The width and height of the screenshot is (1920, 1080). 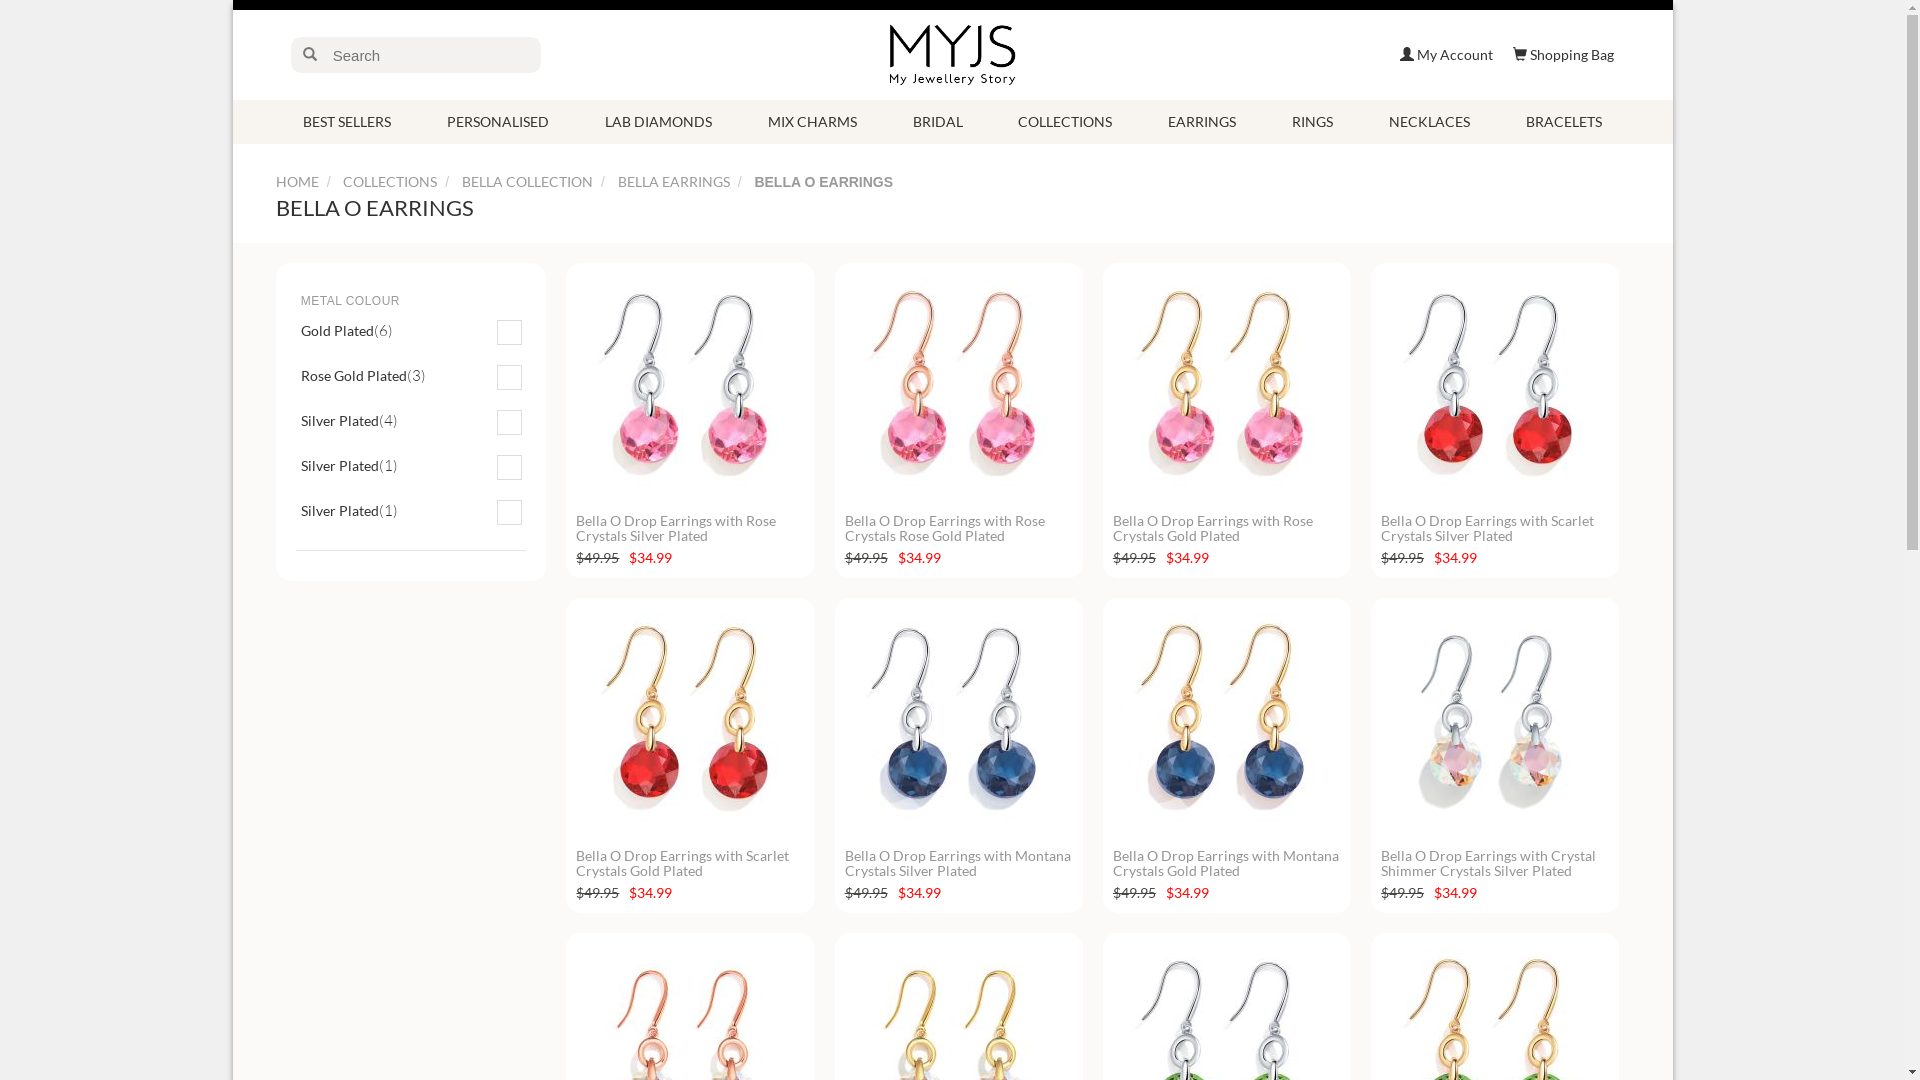 I want to click on Bella O Drop Earrings with Rose Crystals Rose Gold Plated, so click(x=959, y=528).